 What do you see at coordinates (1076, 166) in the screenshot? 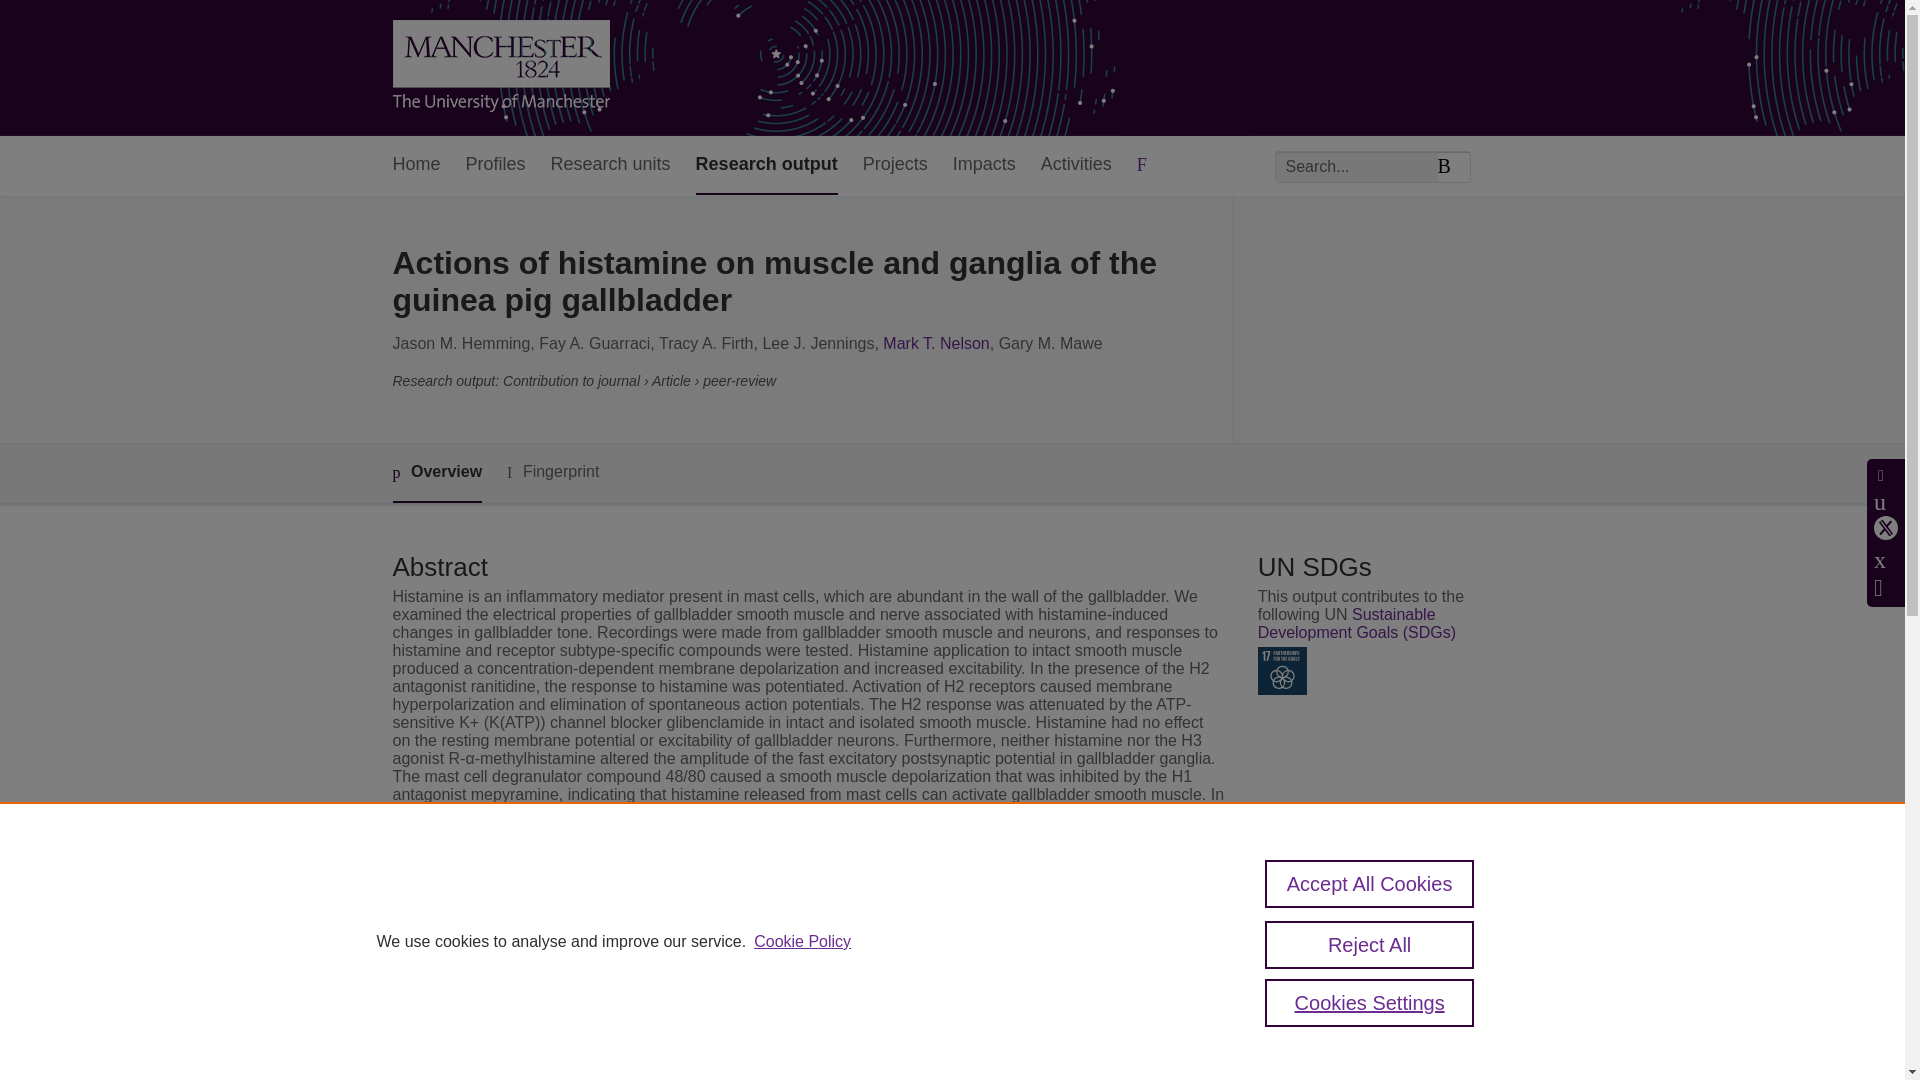
I see `Activities` at bounding box center [1076, 166].